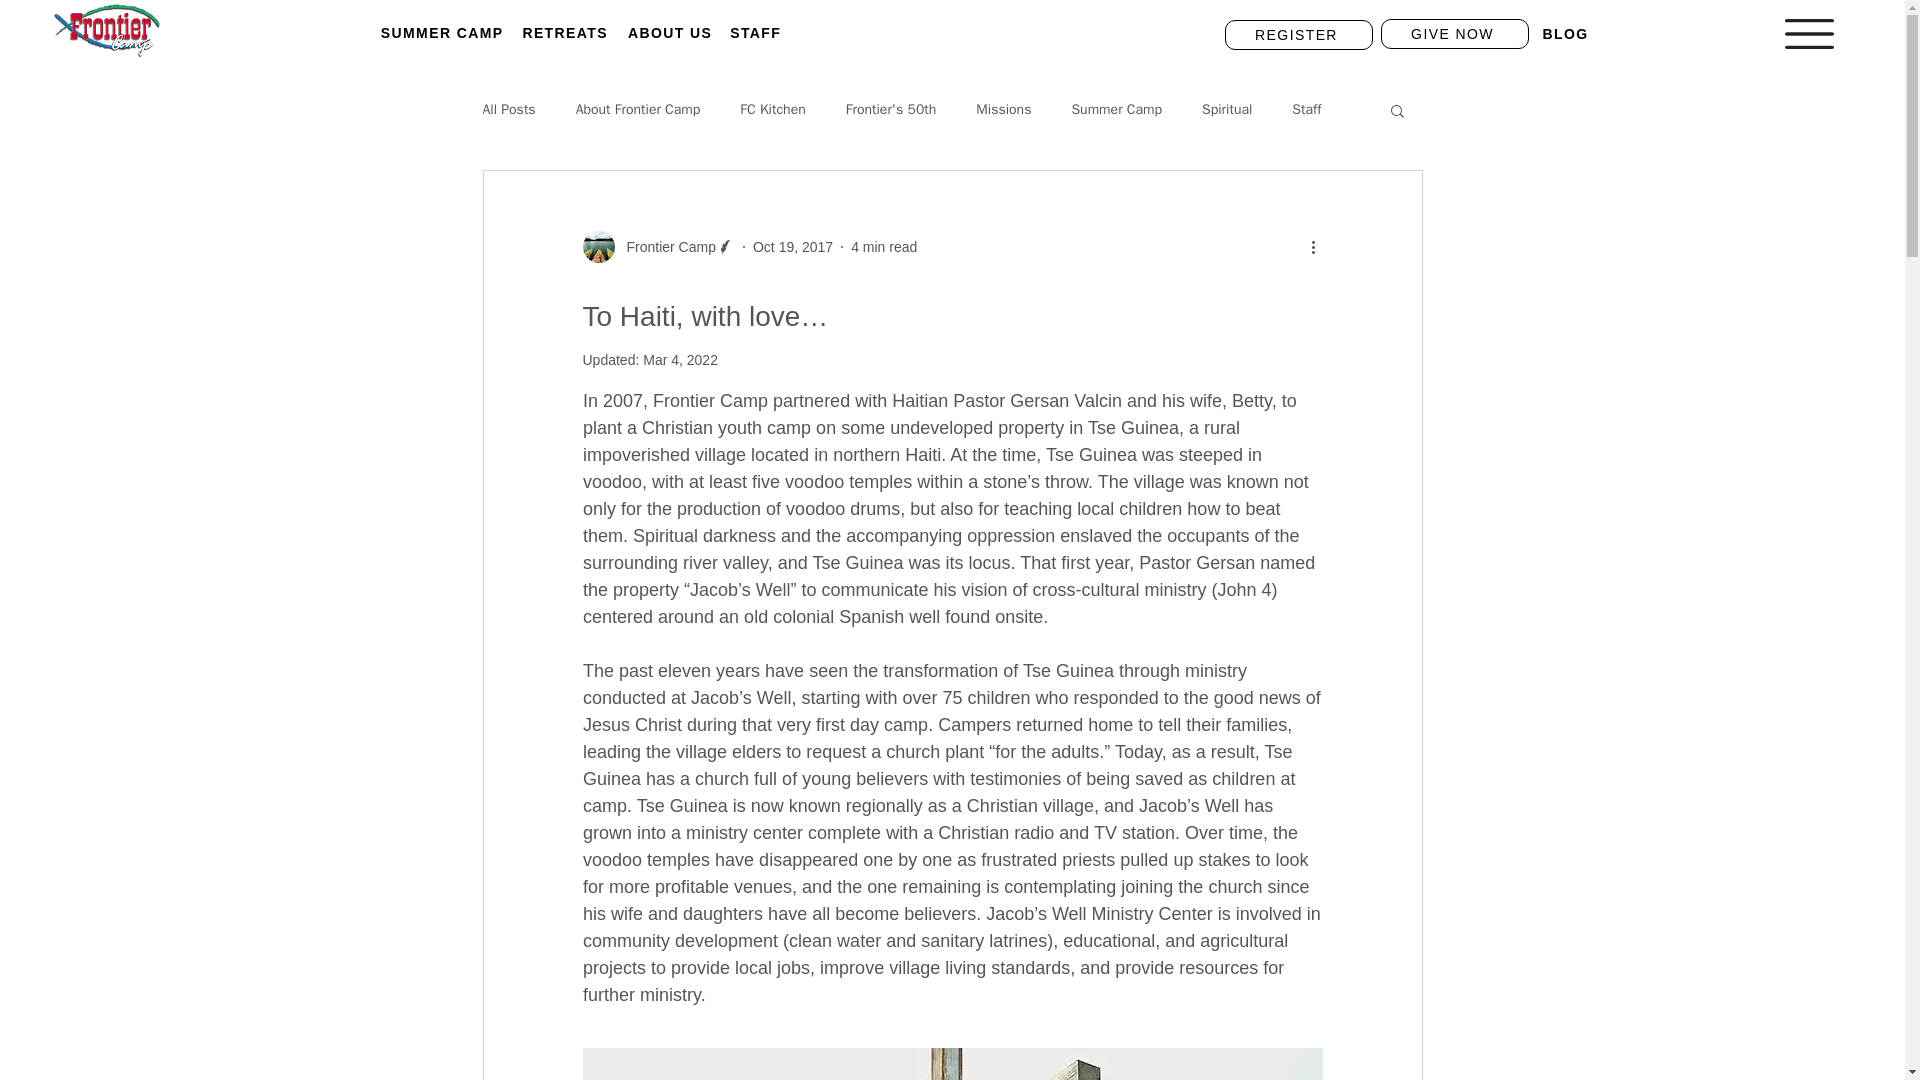 This screenshot has height=1080, width=1920. Describe the element at coordinates (778, 32) in the screenshot. I see `STAFF` at that location.